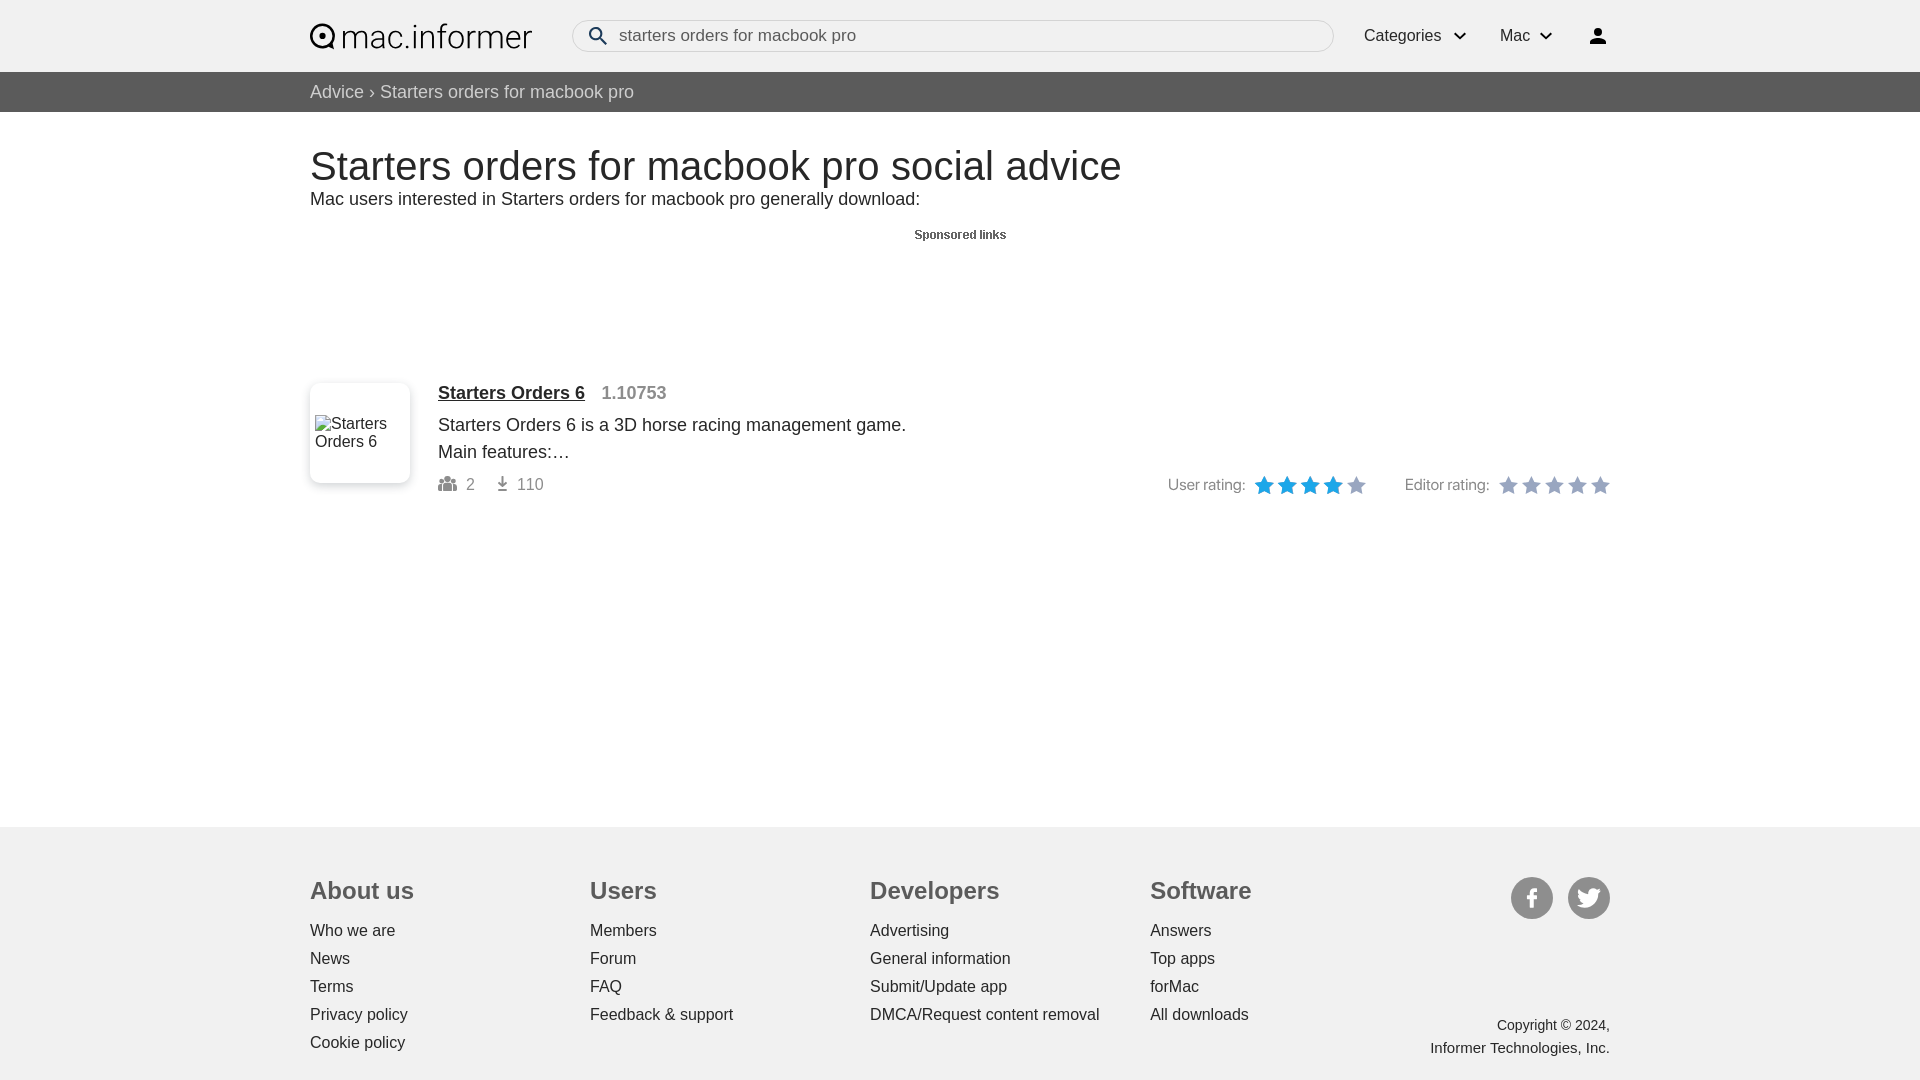 Image resolution: width=1920 pixels, height=1080 pixels. What do you see at coordinates (612, 958) in the screenshot?
I see `Forum` at bounding box center [612, 958].